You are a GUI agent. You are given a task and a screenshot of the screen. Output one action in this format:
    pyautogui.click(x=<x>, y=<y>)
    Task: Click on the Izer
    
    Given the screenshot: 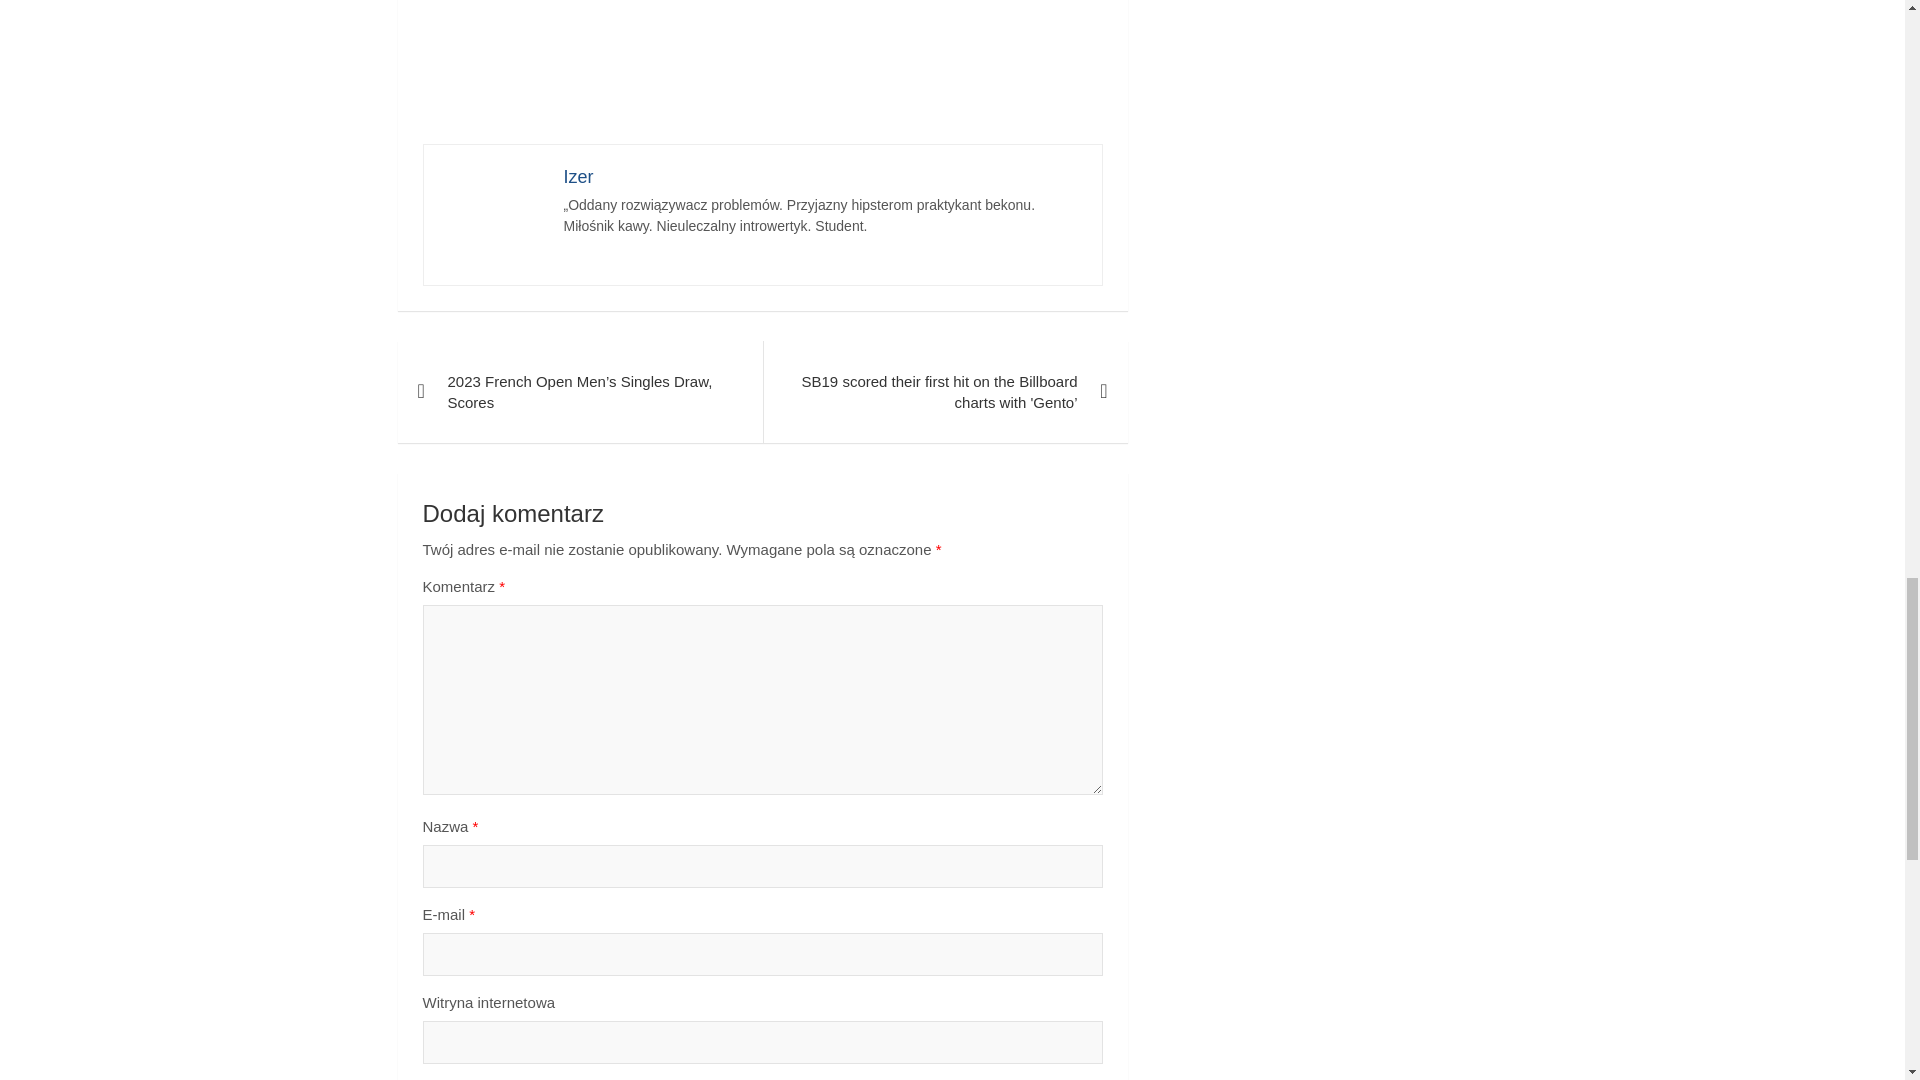 What is the action you would take?
    pyautogui.click(x=578, y=176)
    